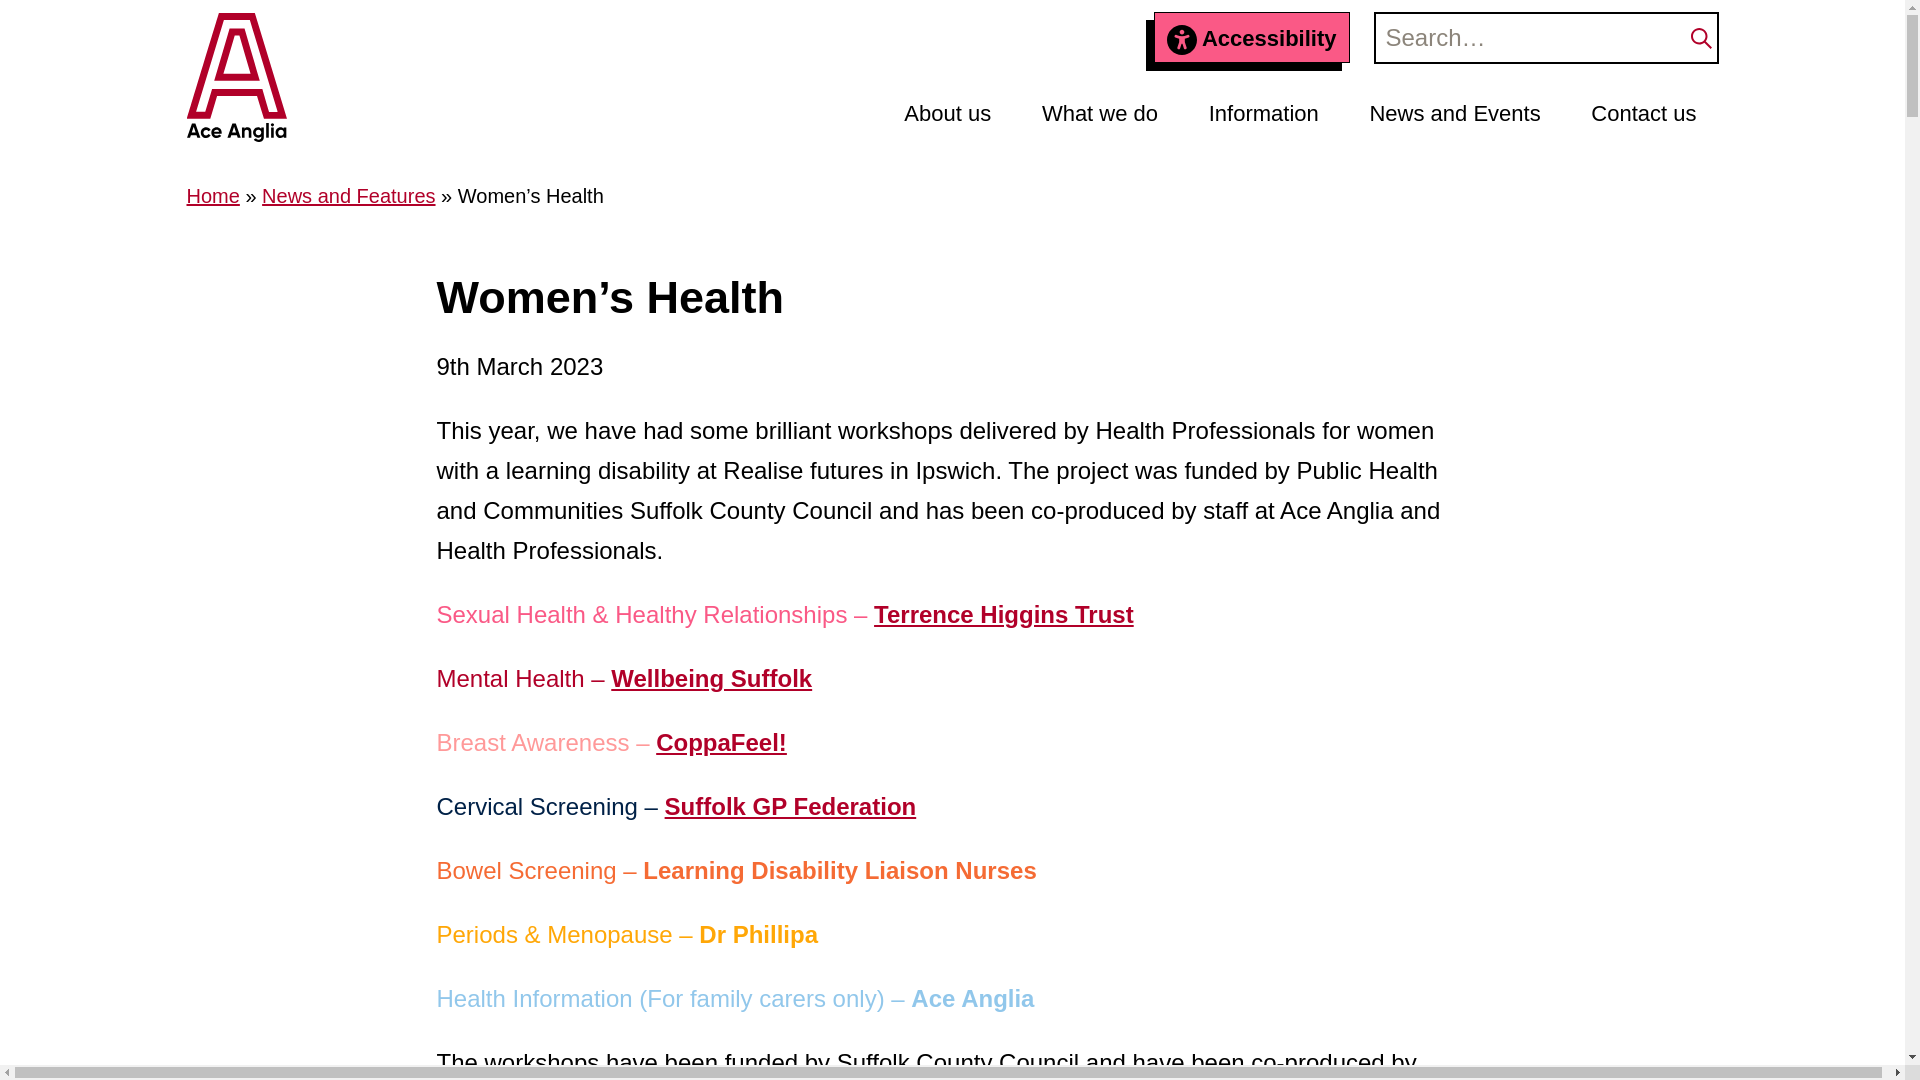  What do you see at coordinates (348, 196) in the screenshot?
I see `News and Features` at bounding box center [348, 196].